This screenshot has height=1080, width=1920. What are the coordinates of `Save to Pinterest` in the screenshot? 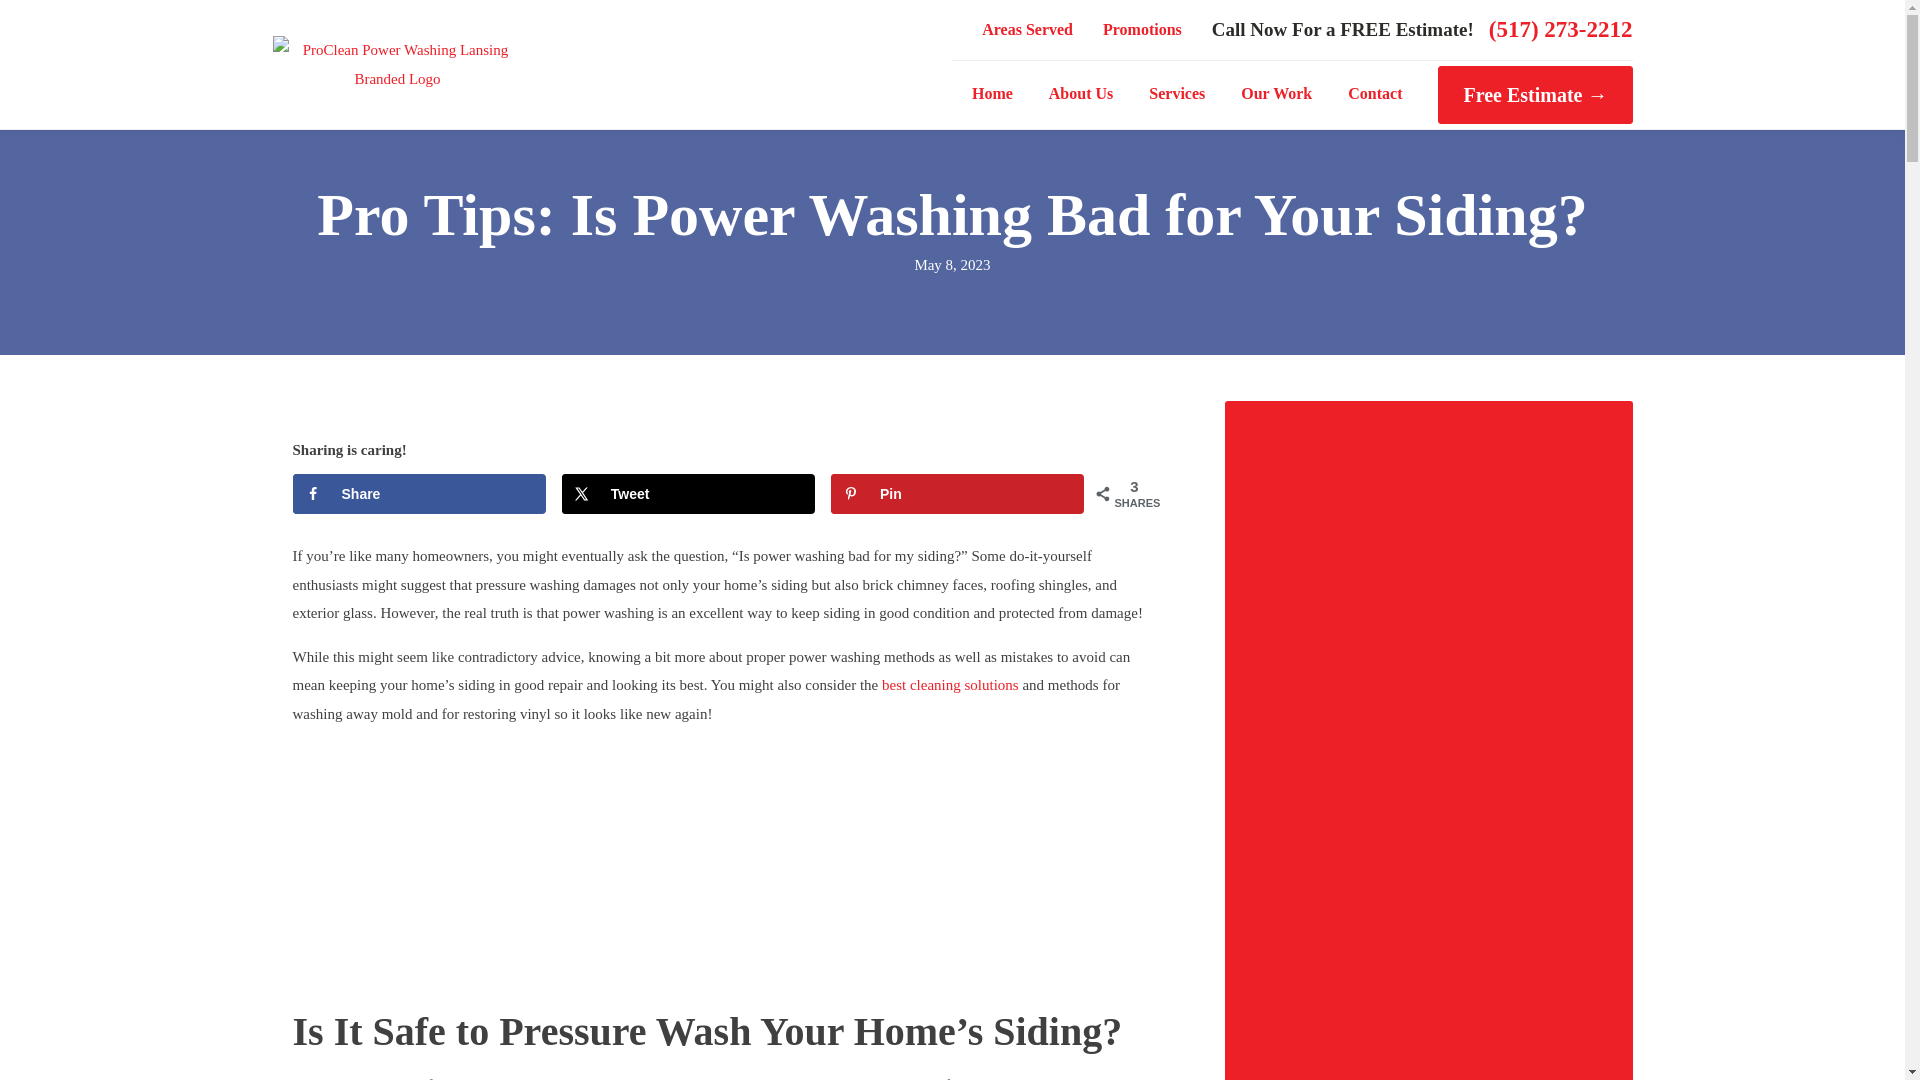 It's located at (958, 494).